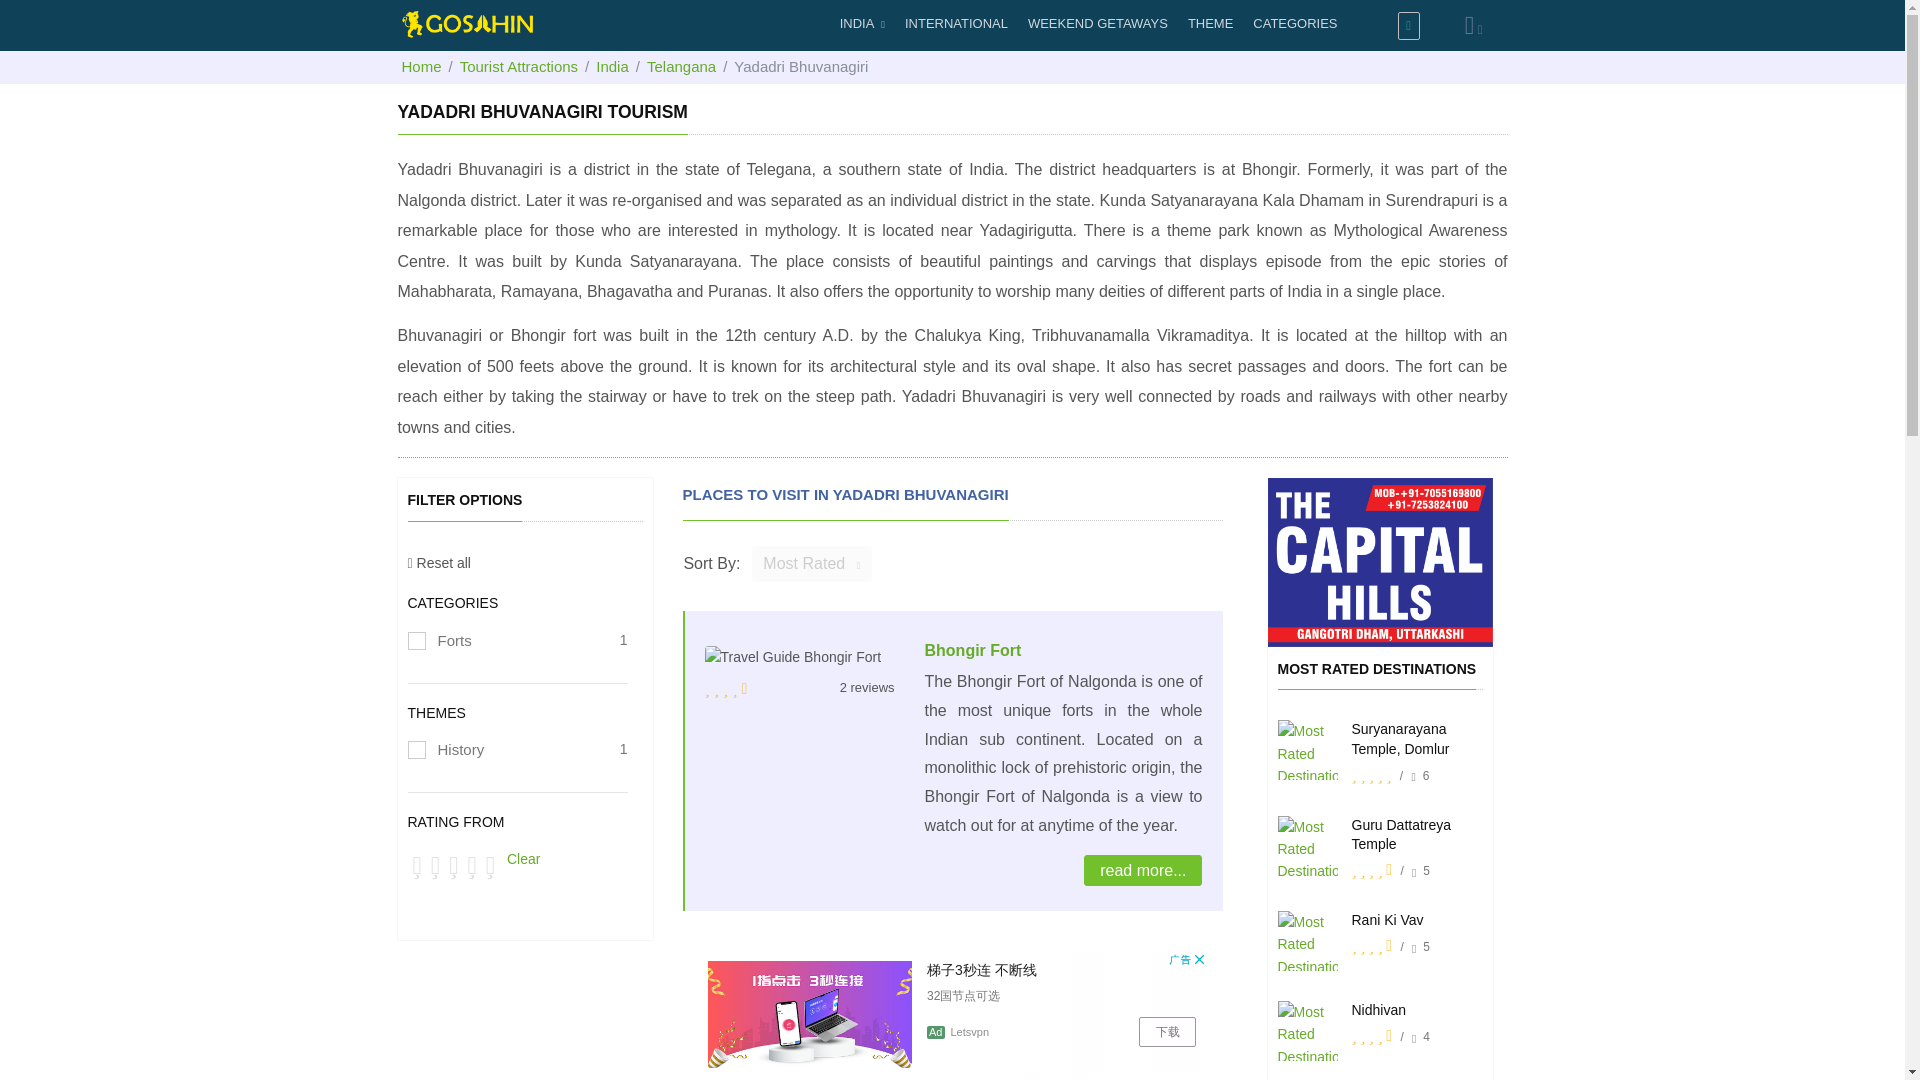  What do you see at coordinates (956, 24) in the screenshot?
I see `INTERNATIONAL` at bounding box center [956, 24].